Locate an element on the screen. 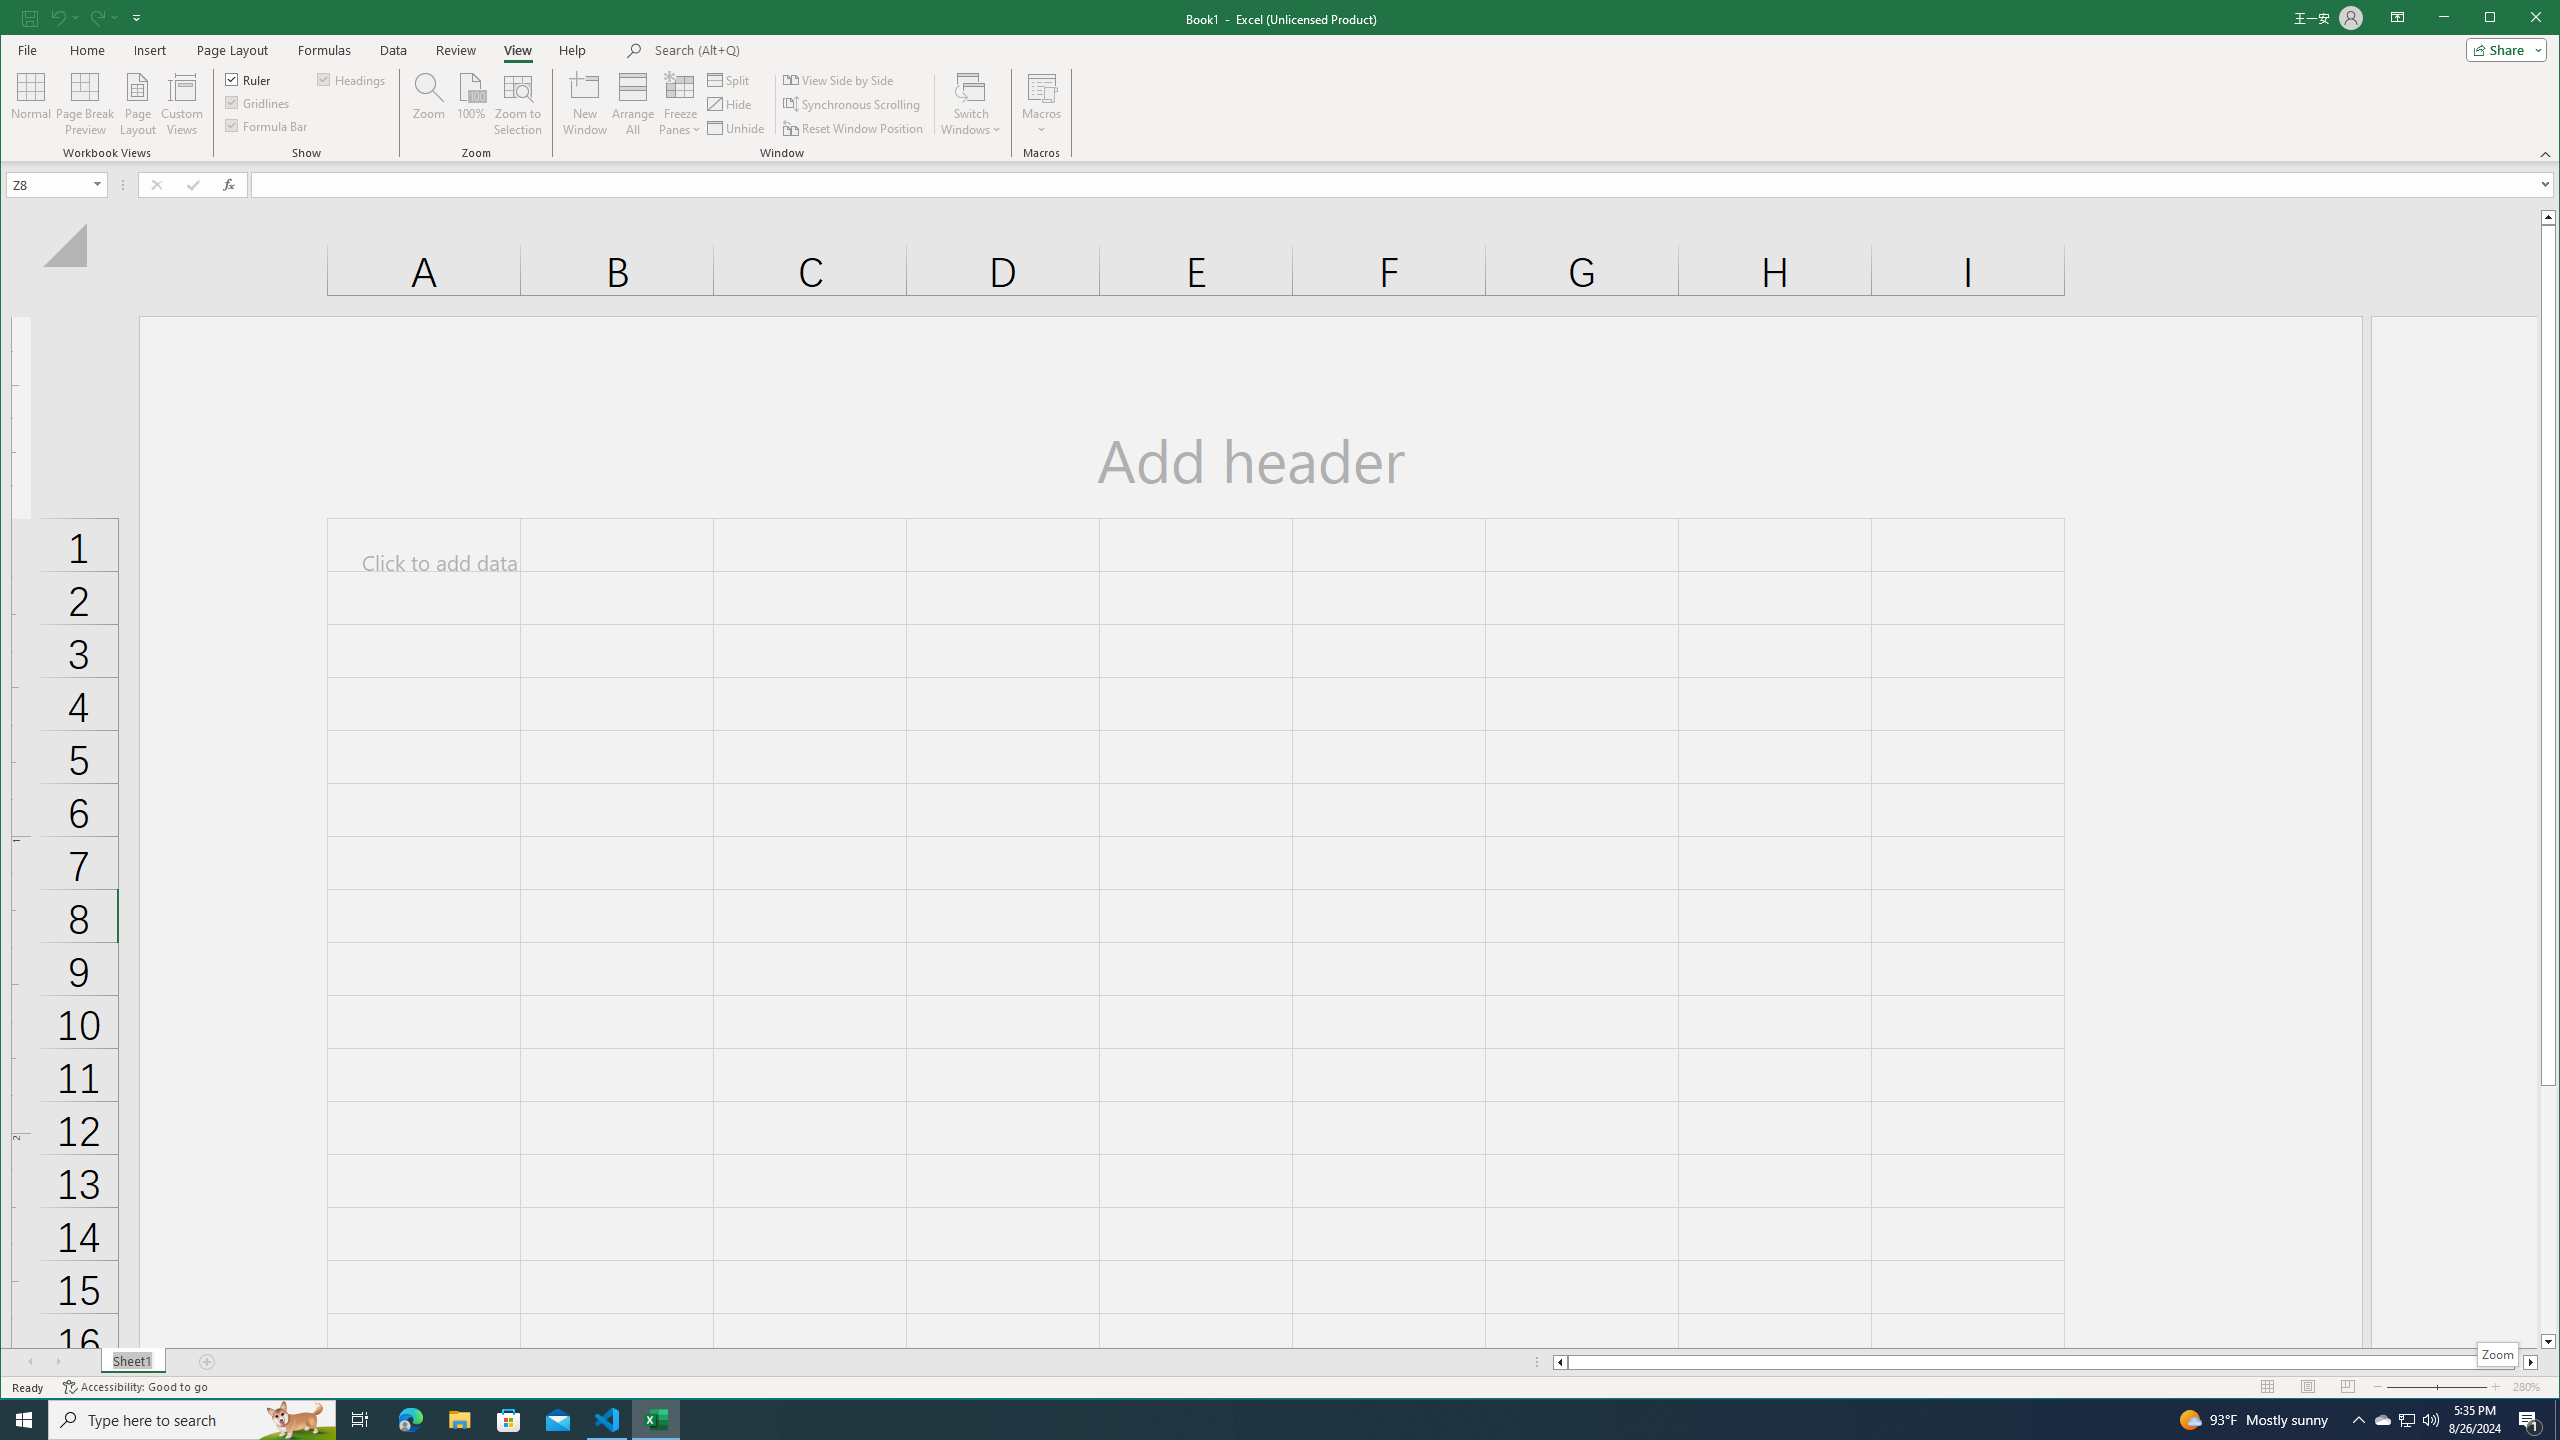  Class: NetUIScrollBar is located at coordinates (2045, 1362).